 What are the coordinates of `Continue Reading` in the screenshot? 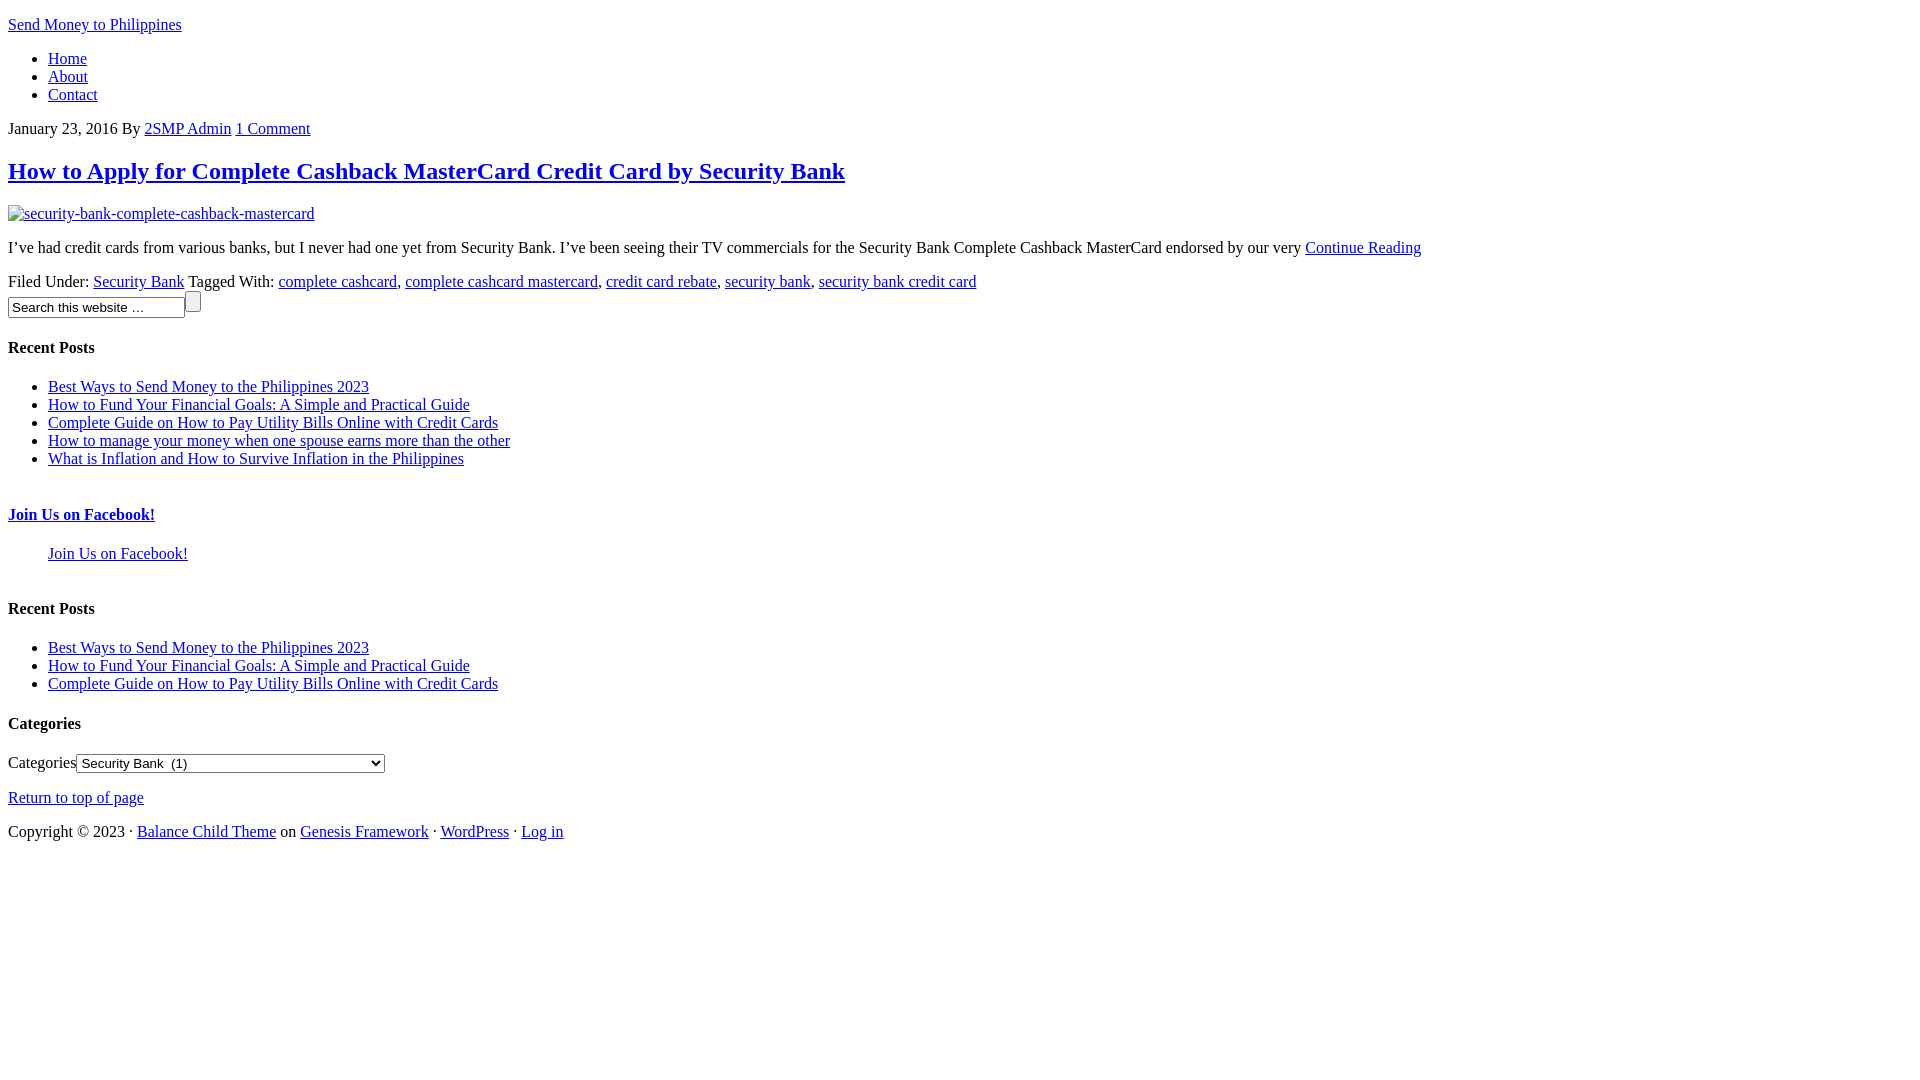 It's located at (1363, 248).